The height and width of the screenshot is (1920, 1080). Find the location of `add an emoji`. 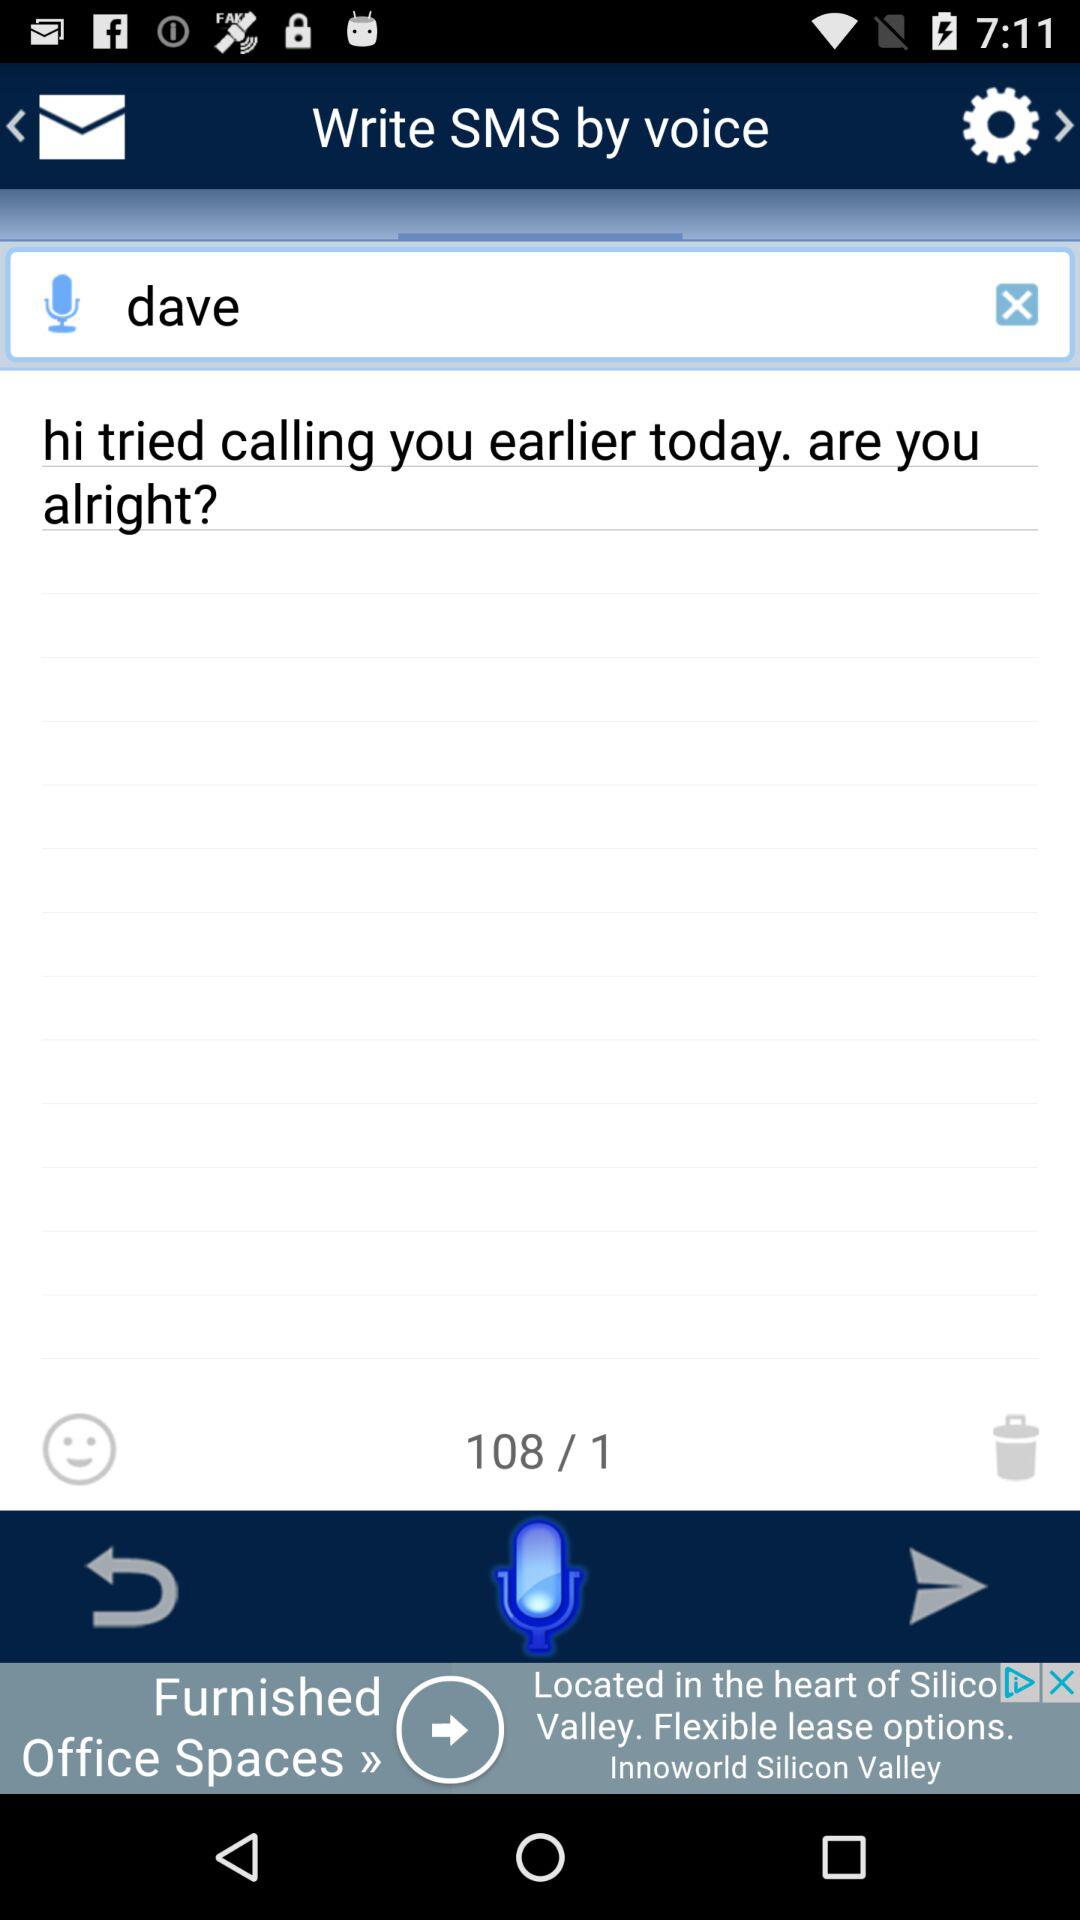

add an emoji is located at coordinates (78, 1450).